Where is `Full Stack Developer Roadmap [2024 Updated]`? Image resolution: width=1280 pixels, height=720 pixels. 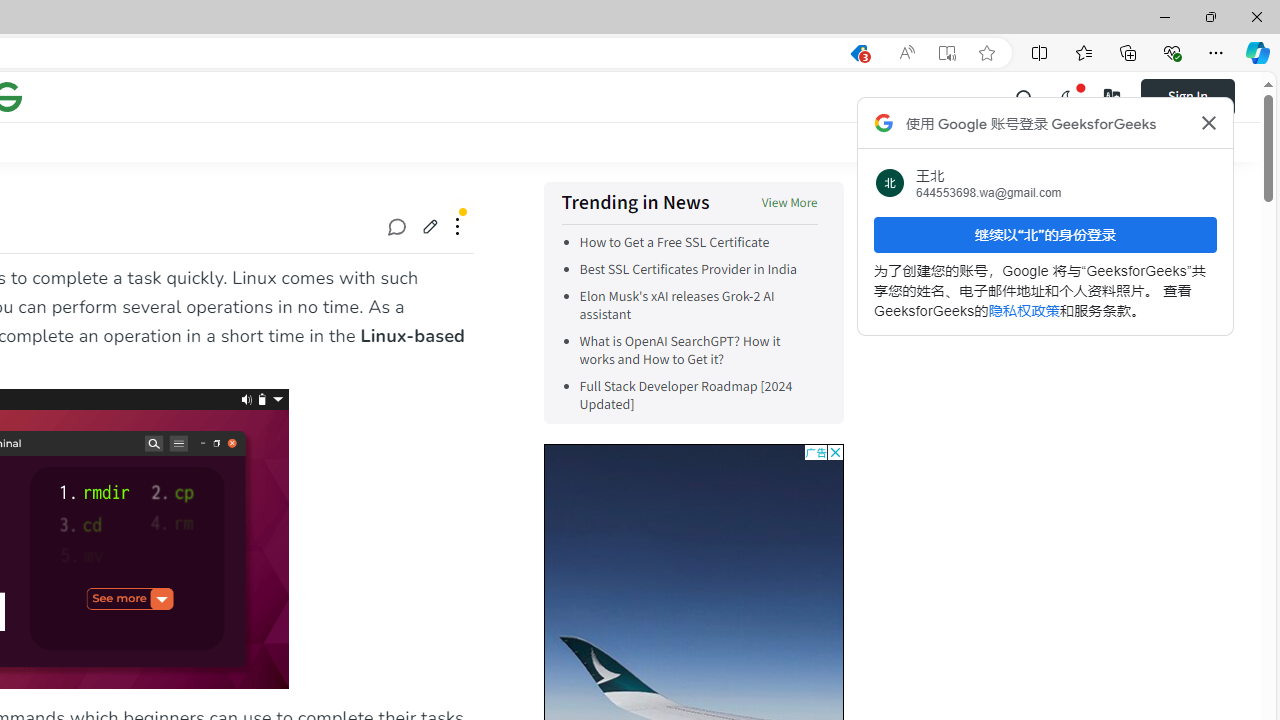
Full Stack Developer Roadmap [2024 Updated] is located at coordinates (686, 396).